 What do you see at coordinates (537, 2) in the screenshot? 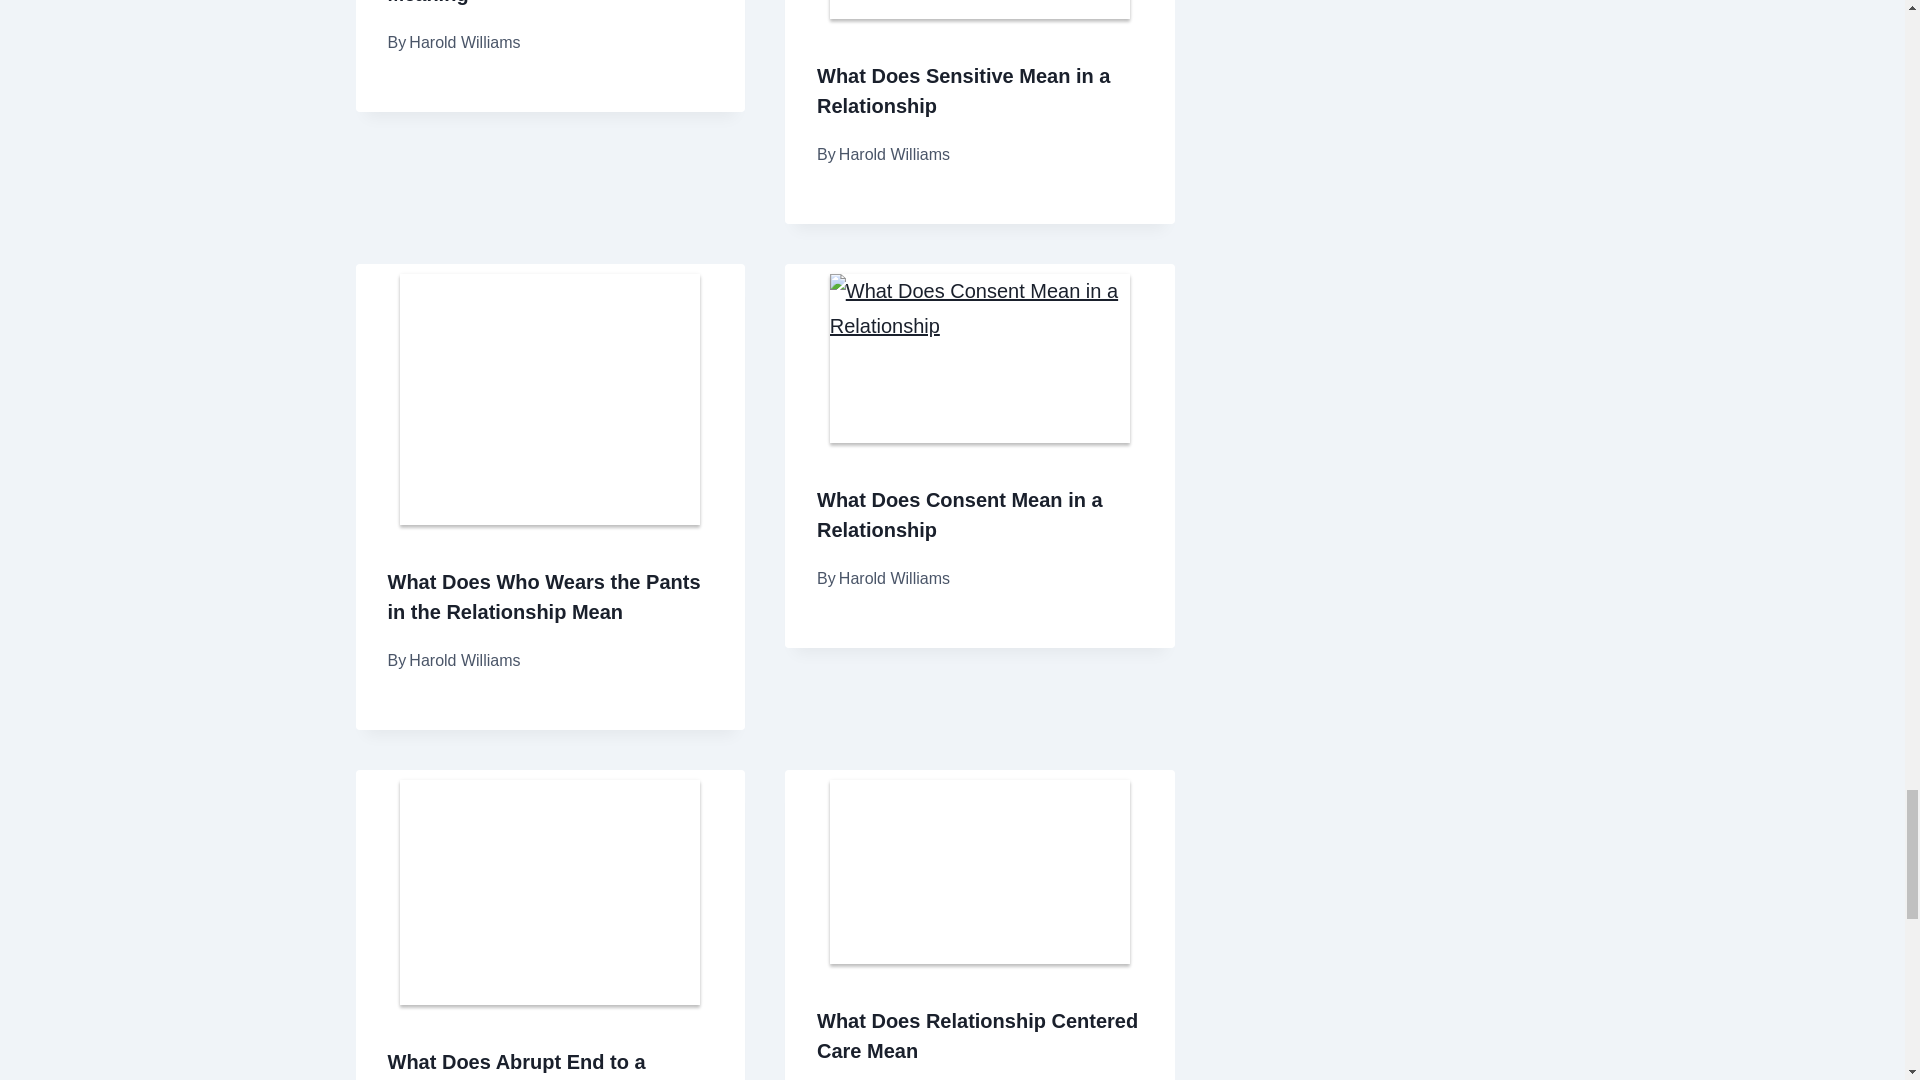
I see `No Relationship is All Sunshine Meaning` at bounding box center [537, 2].